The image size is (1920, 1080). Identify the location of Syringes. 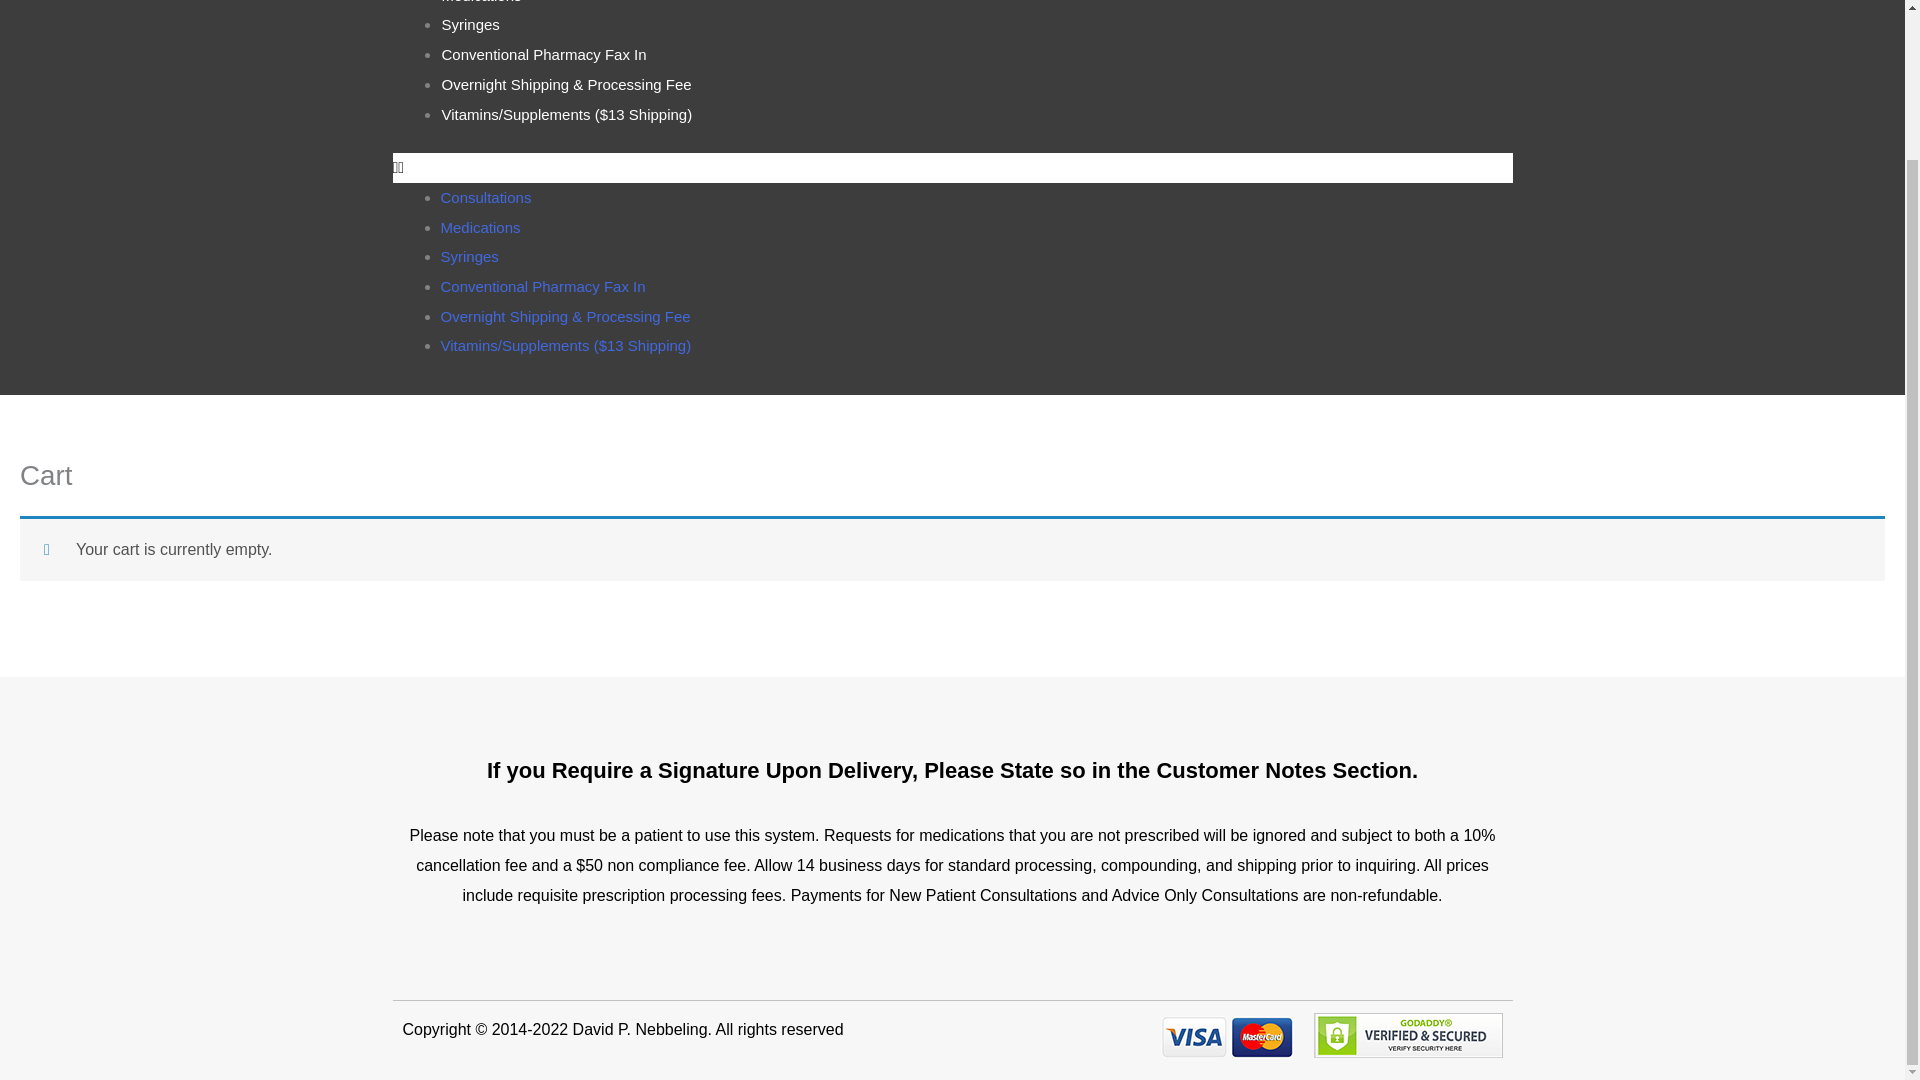
(469, 24).